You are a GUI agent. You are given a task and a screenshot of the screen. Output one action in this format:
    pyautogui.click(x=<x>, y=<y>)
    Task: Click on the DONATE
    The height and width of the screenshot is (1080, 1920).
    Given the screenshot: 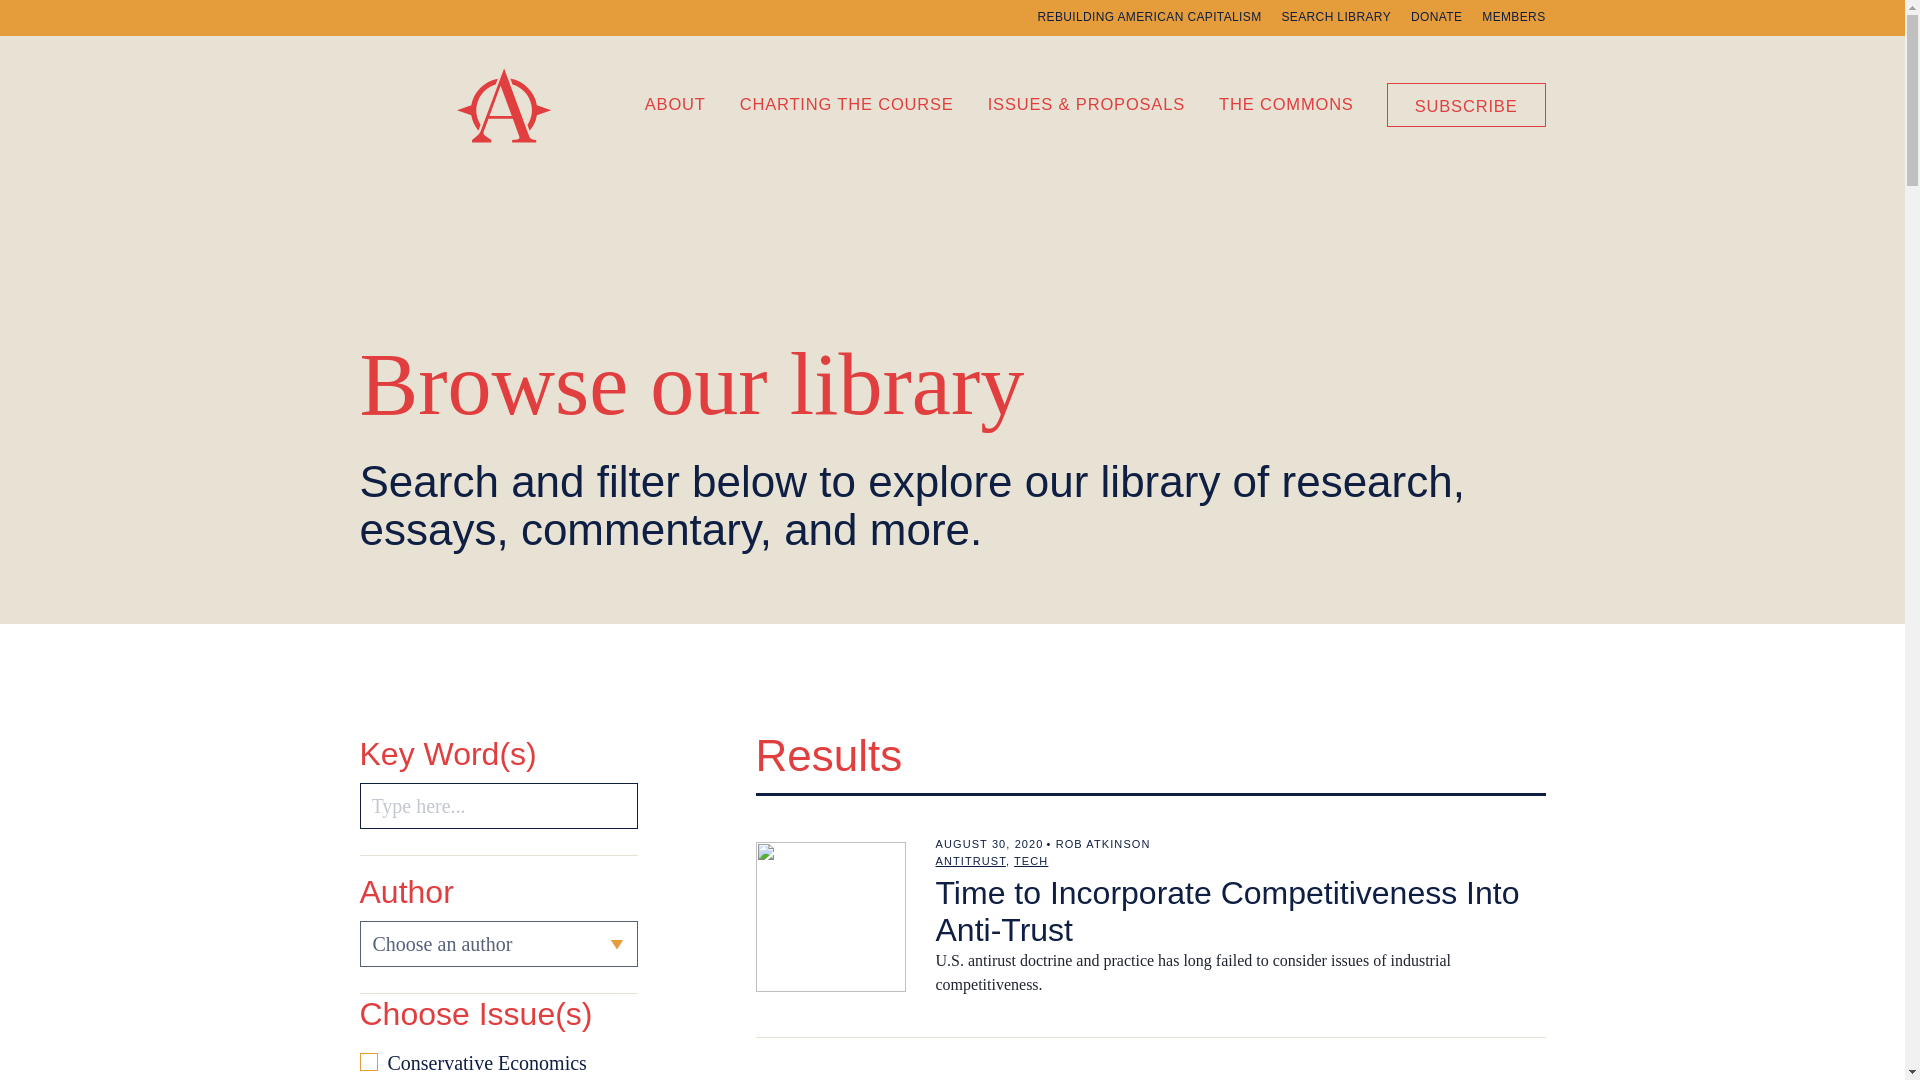 What is the action you would take?
    pyautogui.click(x=1436, y=16)
    